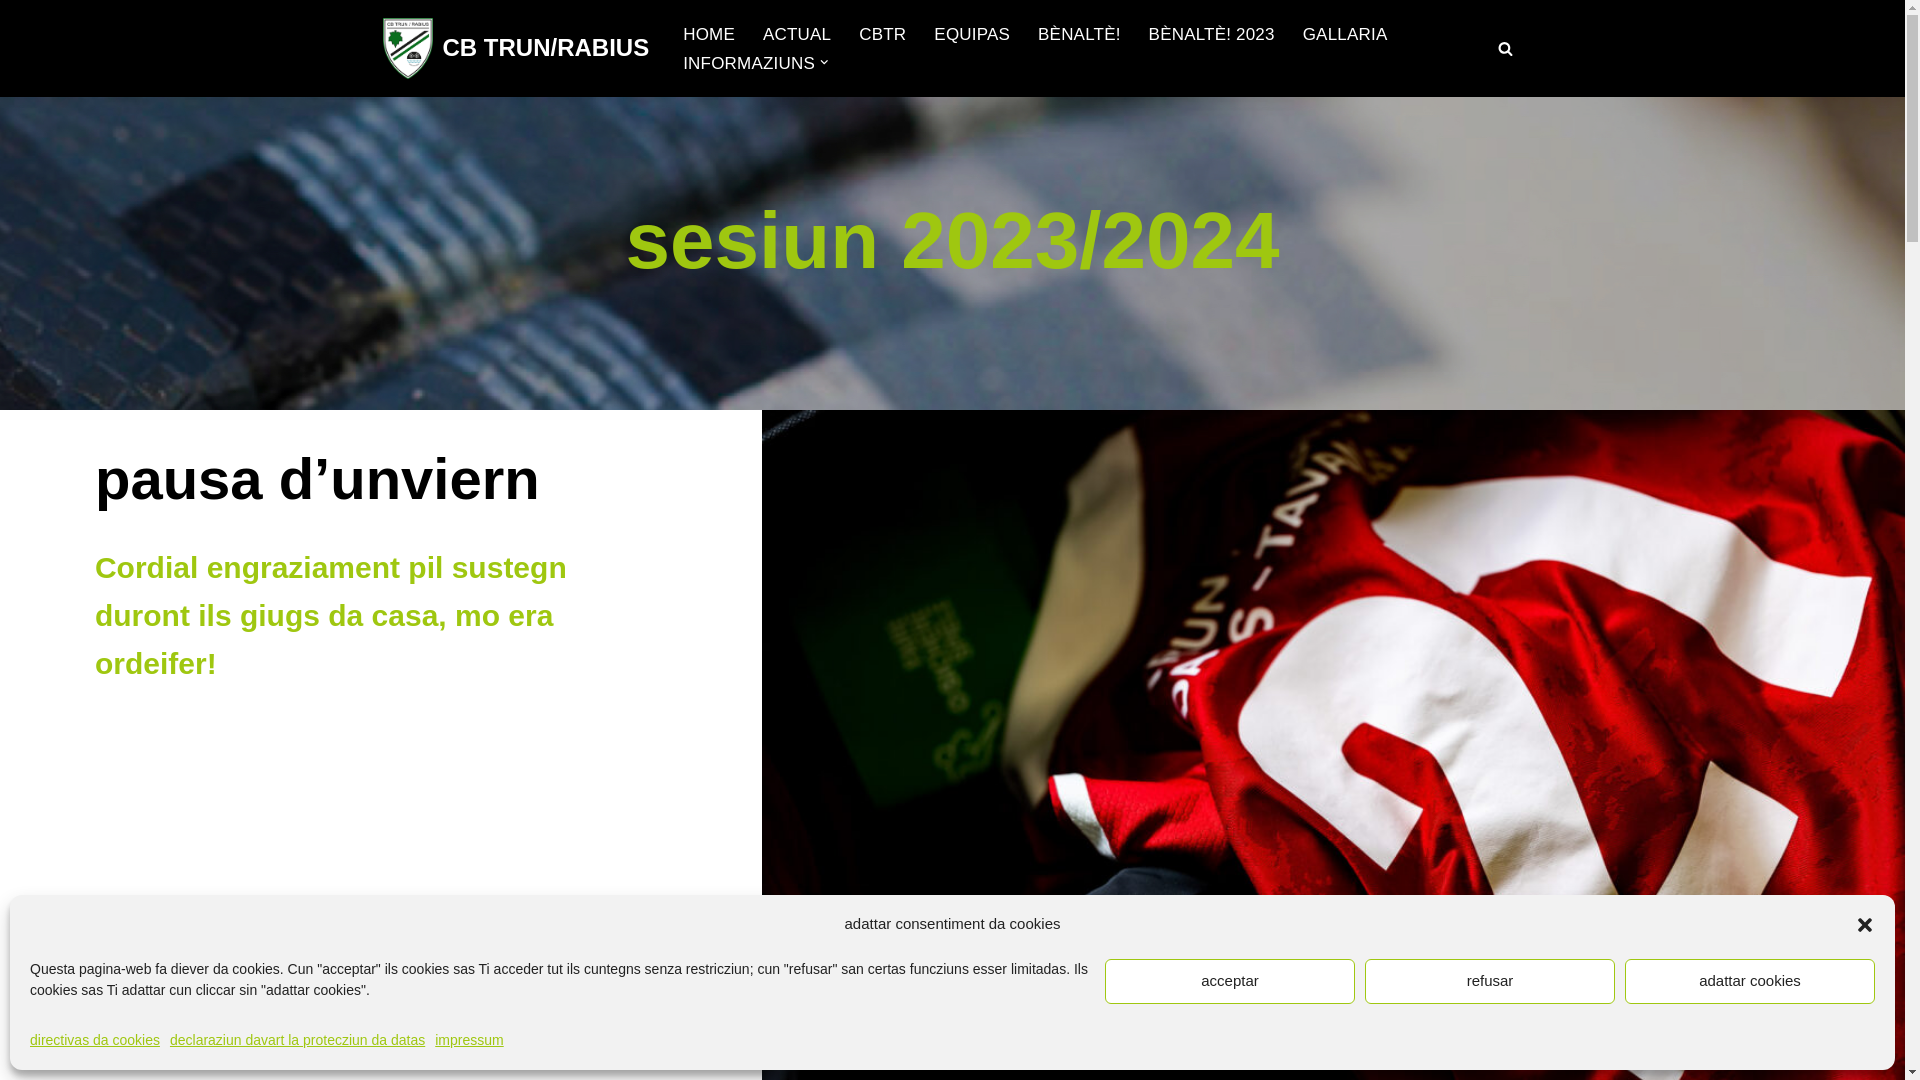 This screenshot has width=1920, height=1080. Describe the element at coordinates (298, 1040) in the screenshot. I see `declaraziun davart la protecziun da datas` at that location.